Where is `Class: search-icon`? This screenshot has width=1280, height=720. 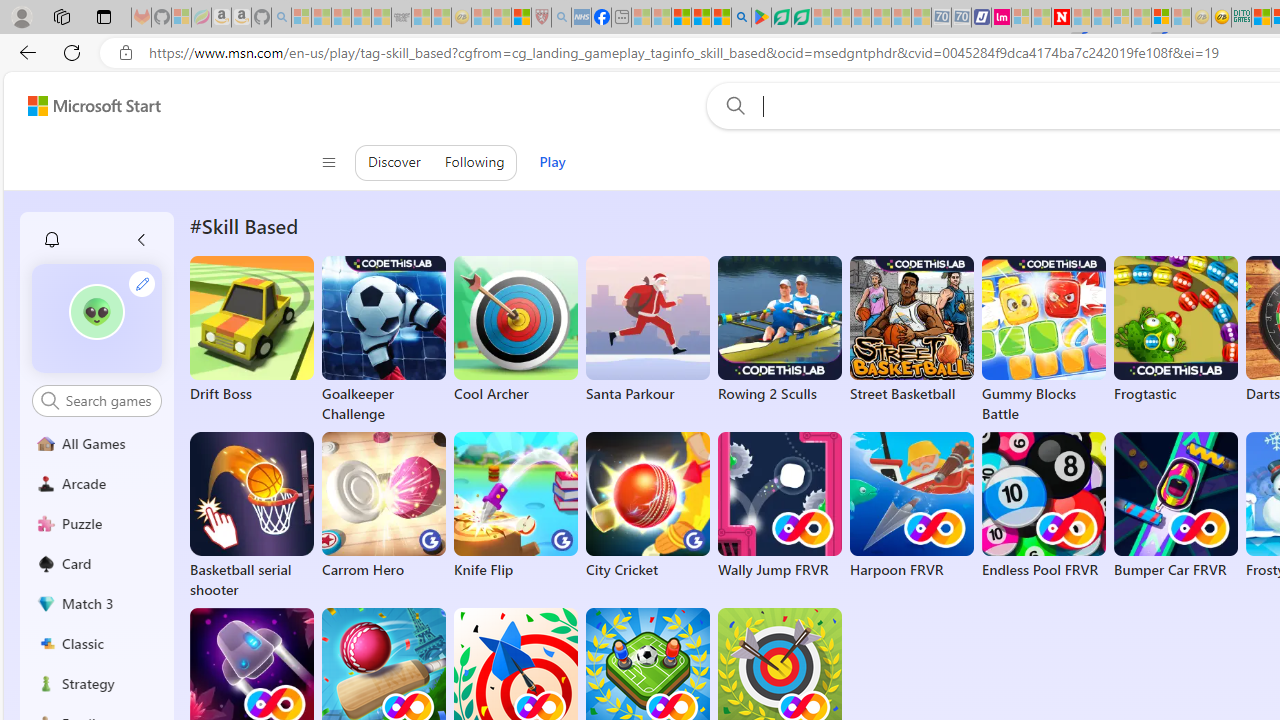
Class: search-icon is located at coordinates (50, 400).